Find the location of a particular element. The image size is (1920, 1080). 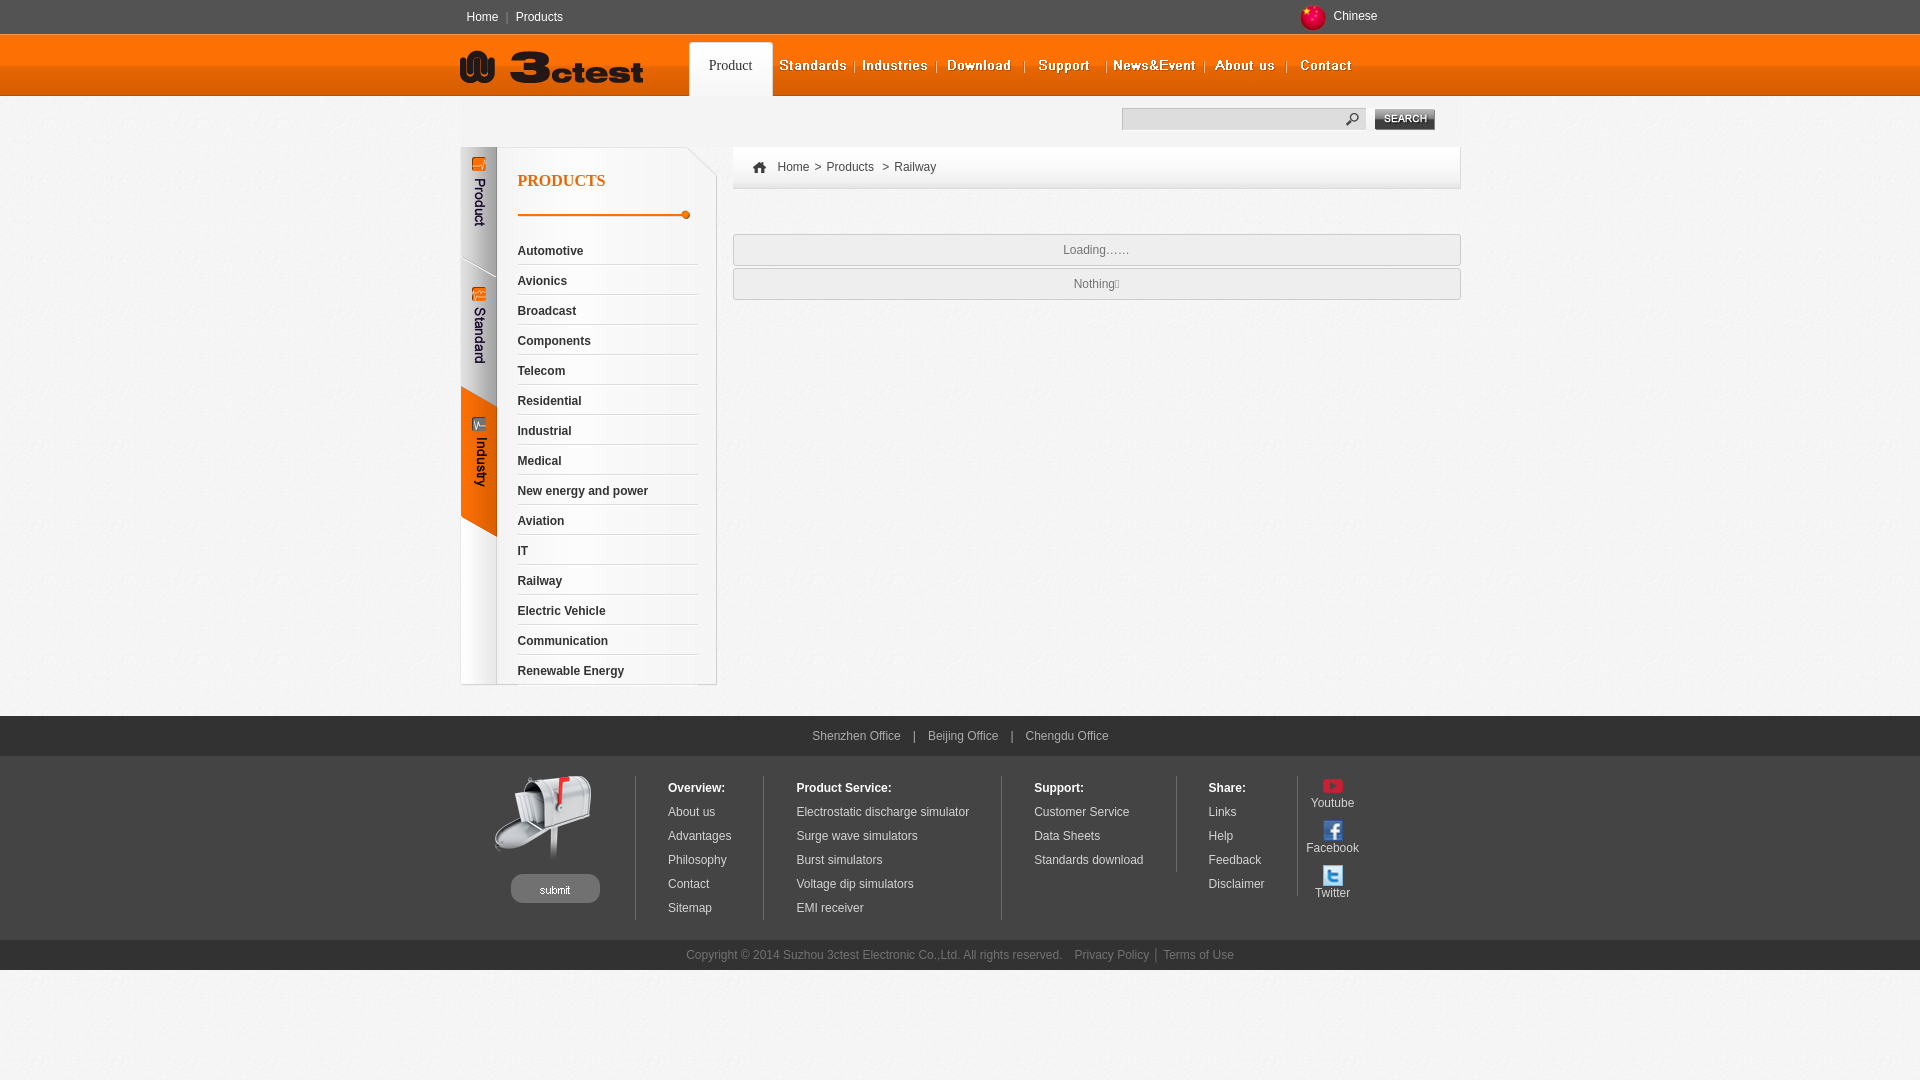

Contact is located at coordinates (688, 884).